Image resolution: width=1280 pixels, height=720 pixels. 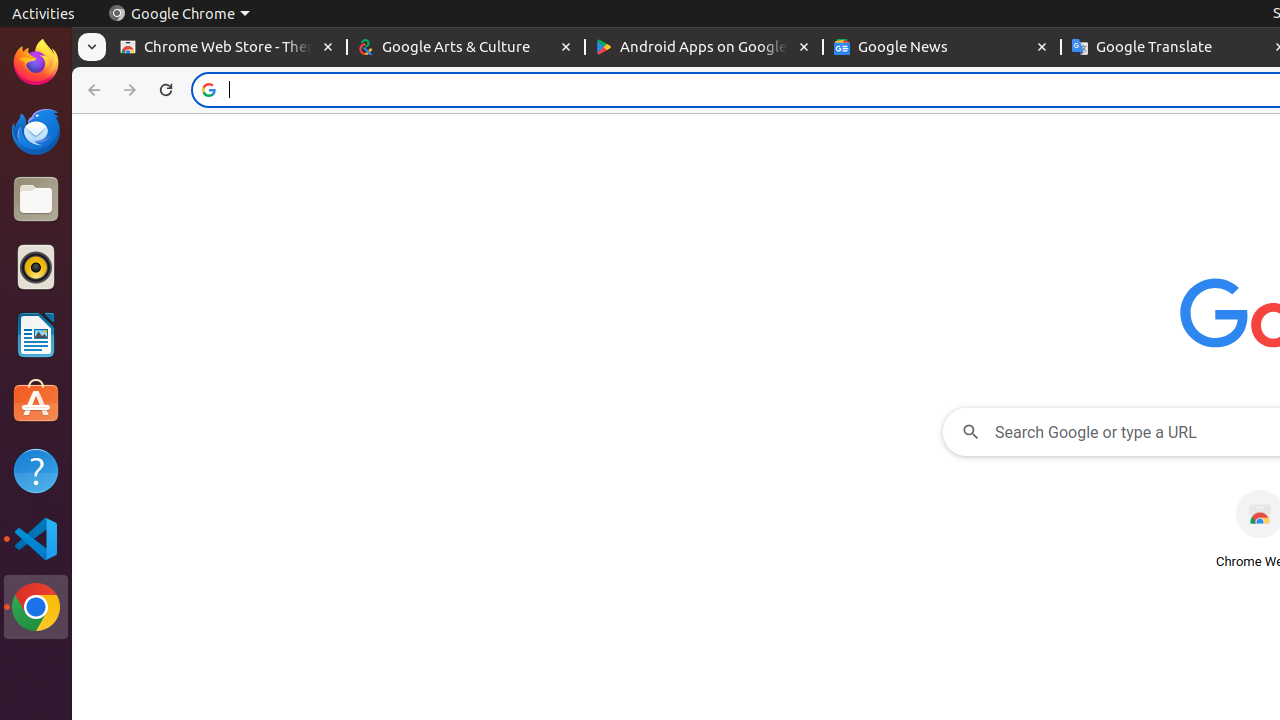 I want to click on Thunderbird Mail, so click(x=36, y=131).